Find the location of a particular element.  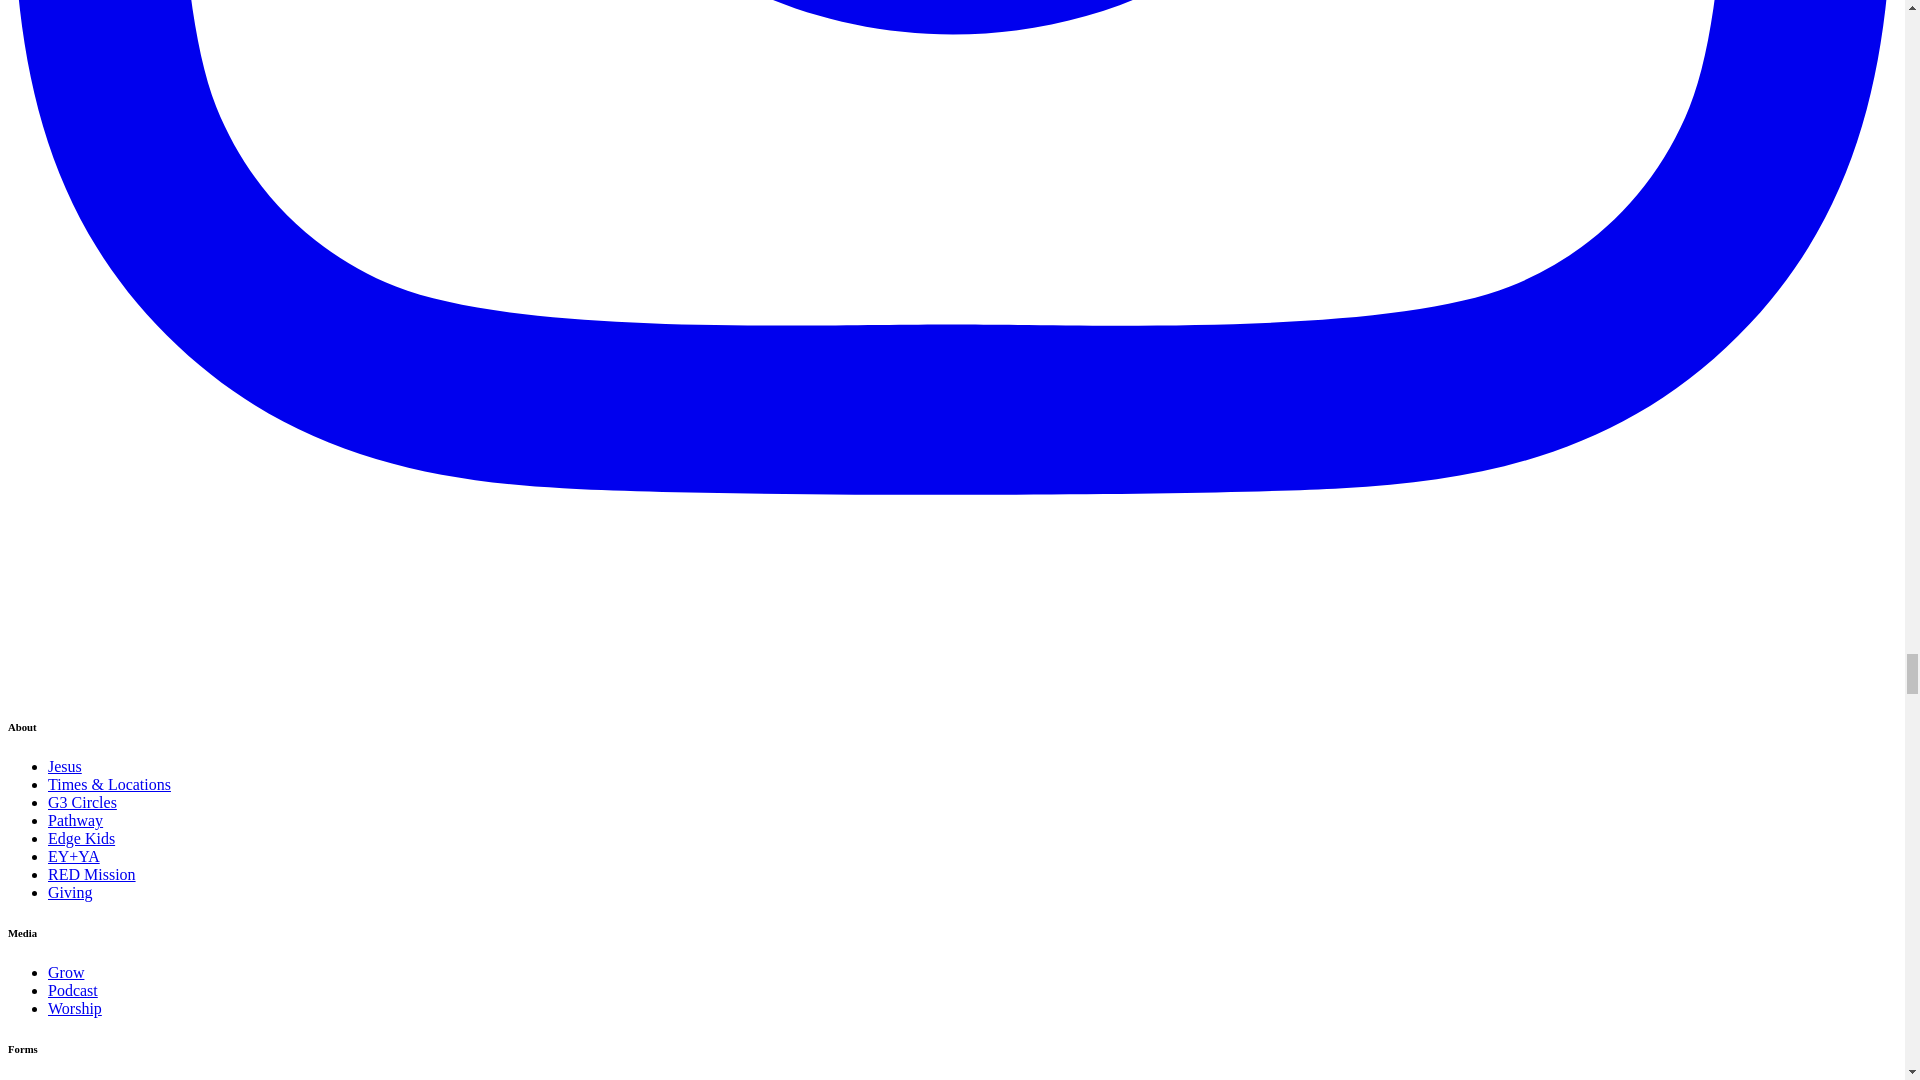

Worship is located at coordinates (74, 1008).